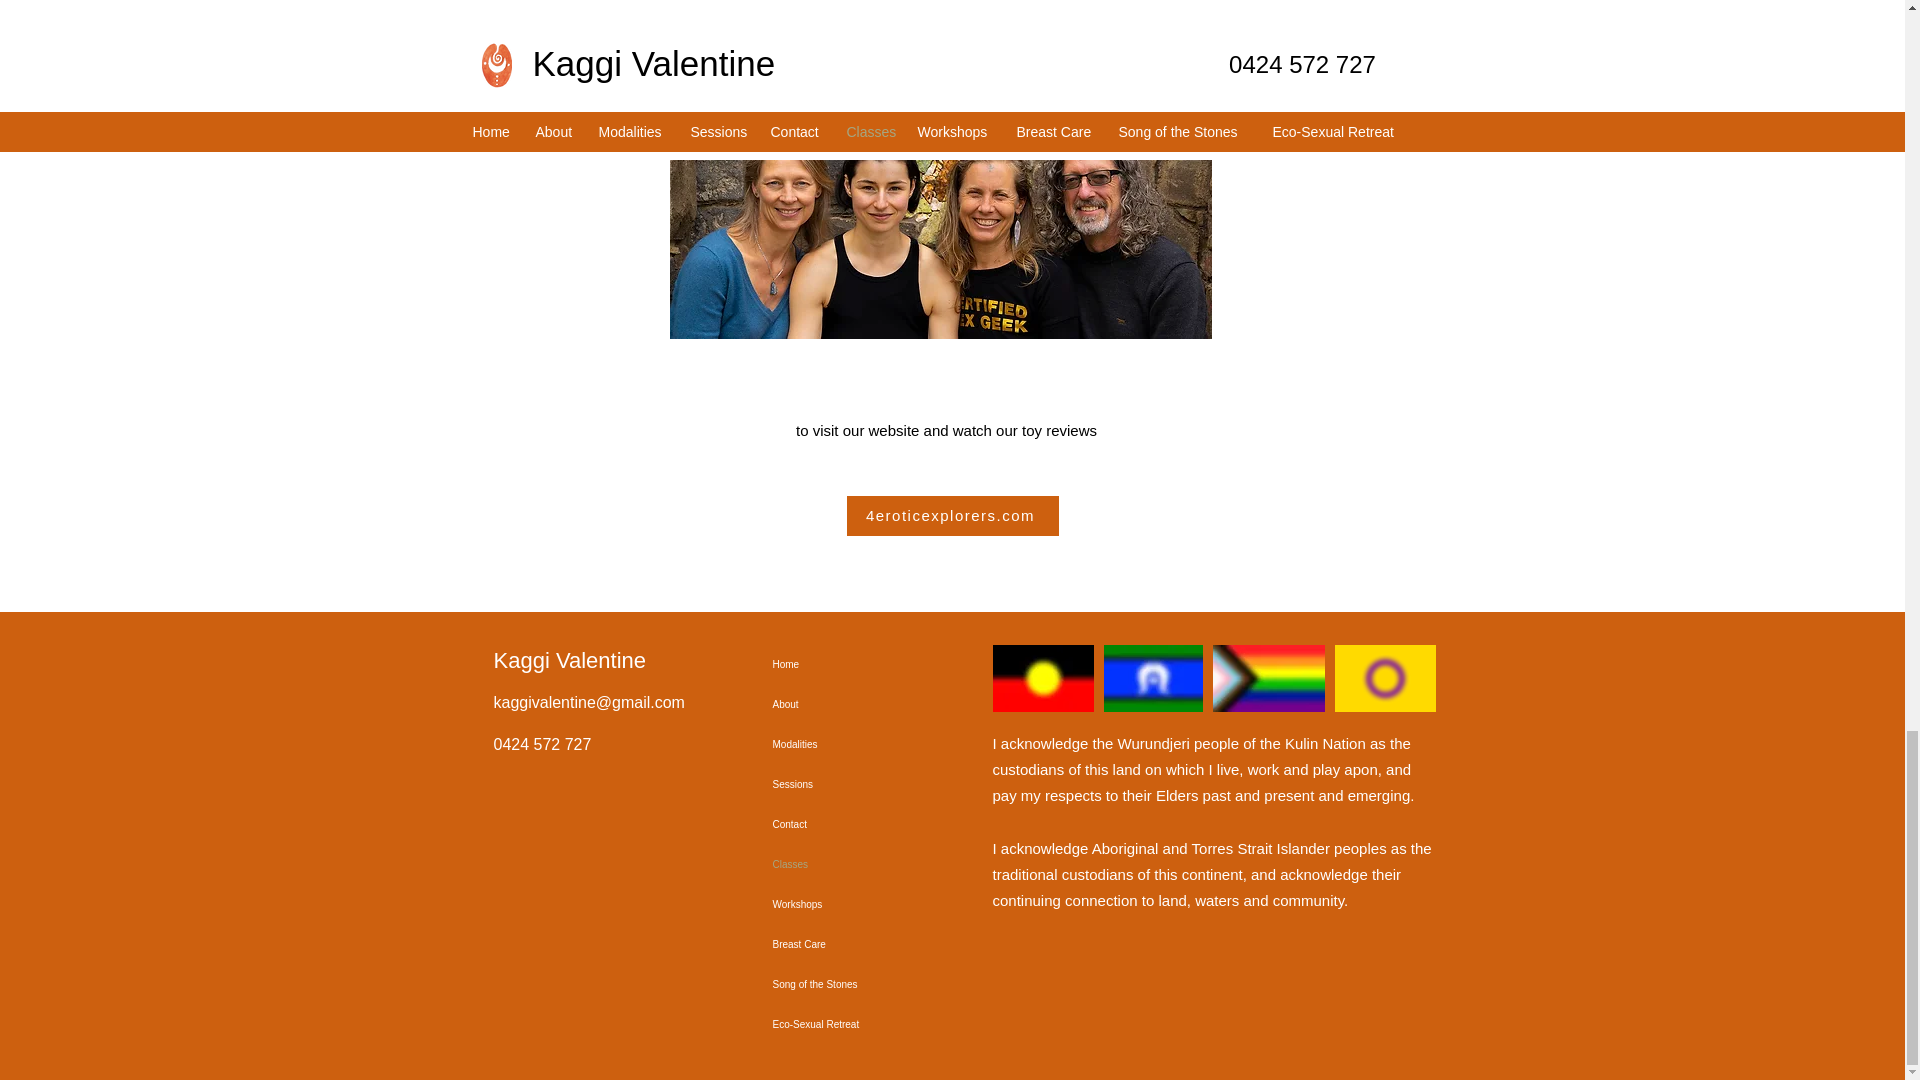  What do you see at coordinates (1042, 678) in the screenshot?
I see `aboriginal flag.jpg` at bounding box center [1042, 678].